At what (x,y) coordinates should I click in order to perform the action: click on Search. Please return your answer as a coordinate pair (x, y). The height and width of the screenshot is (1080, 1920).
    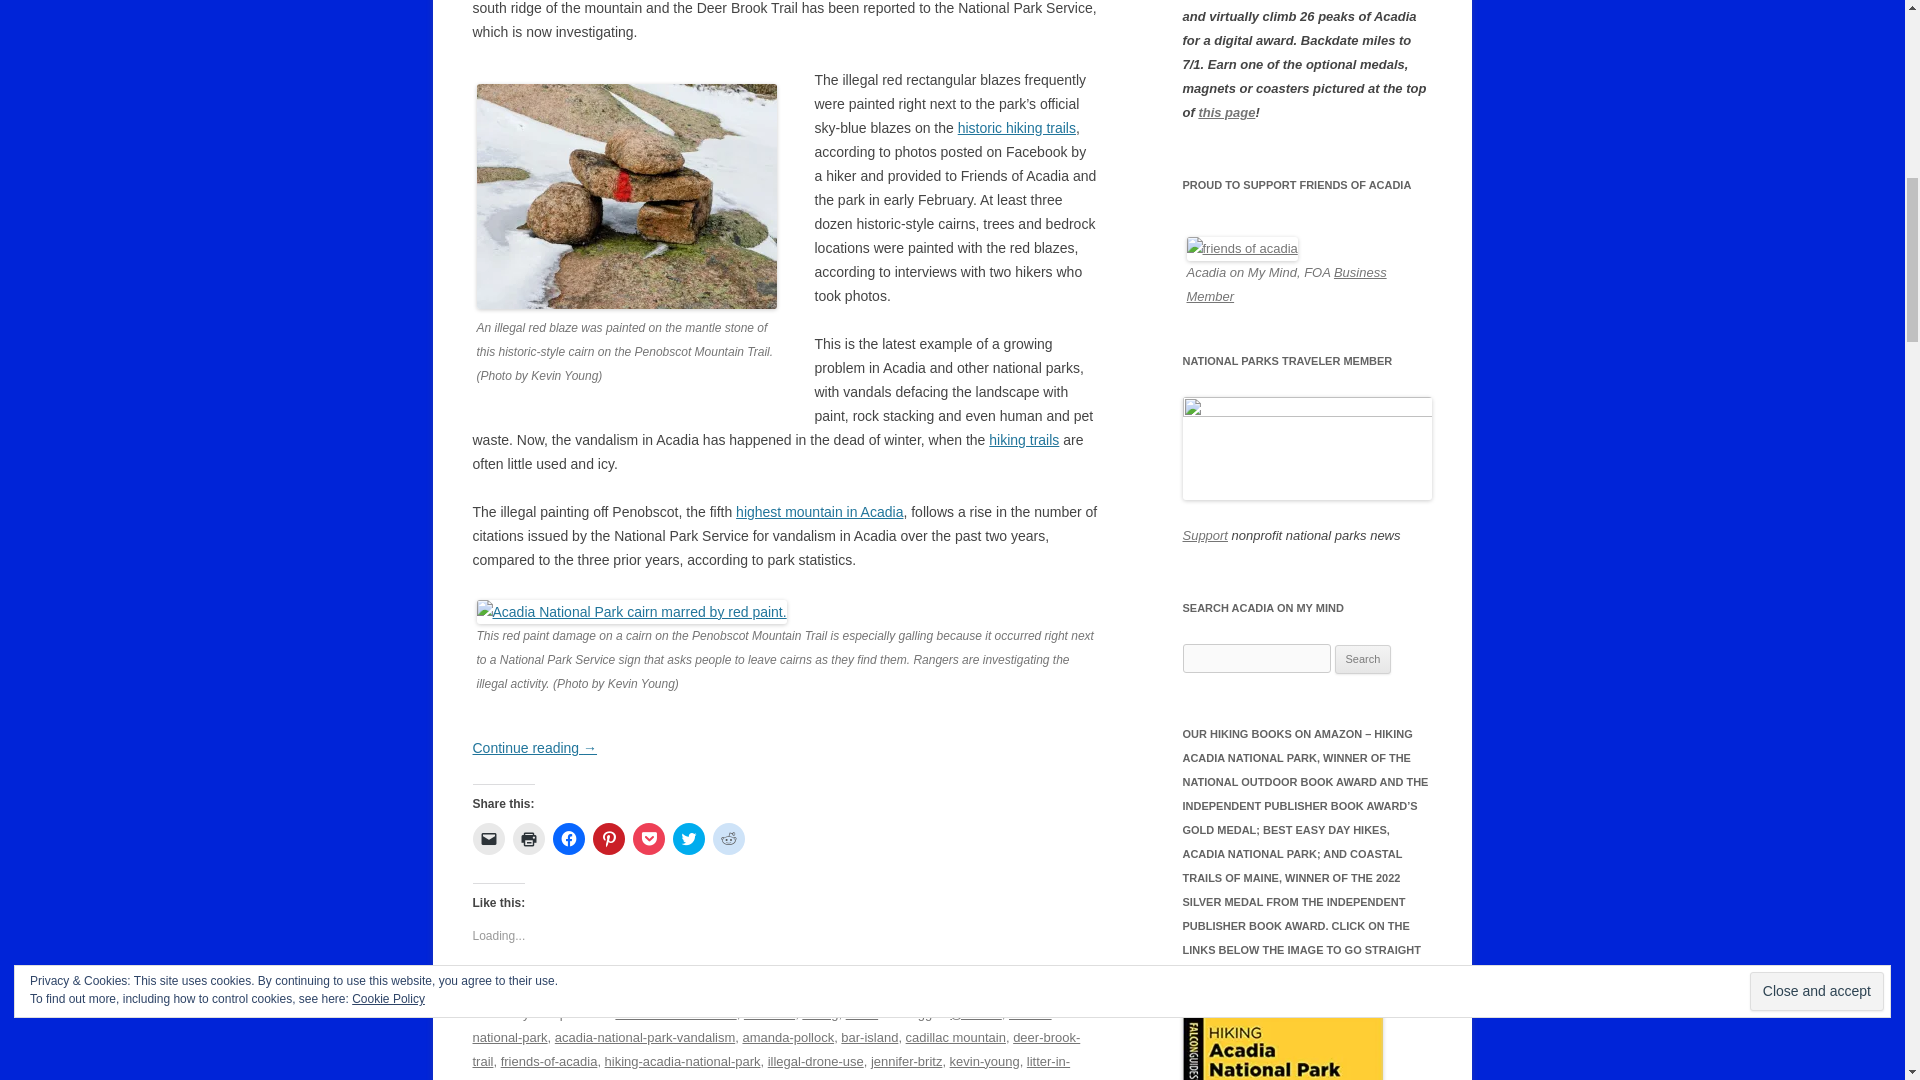
    Looking at the image, I should click on (1363, 660).